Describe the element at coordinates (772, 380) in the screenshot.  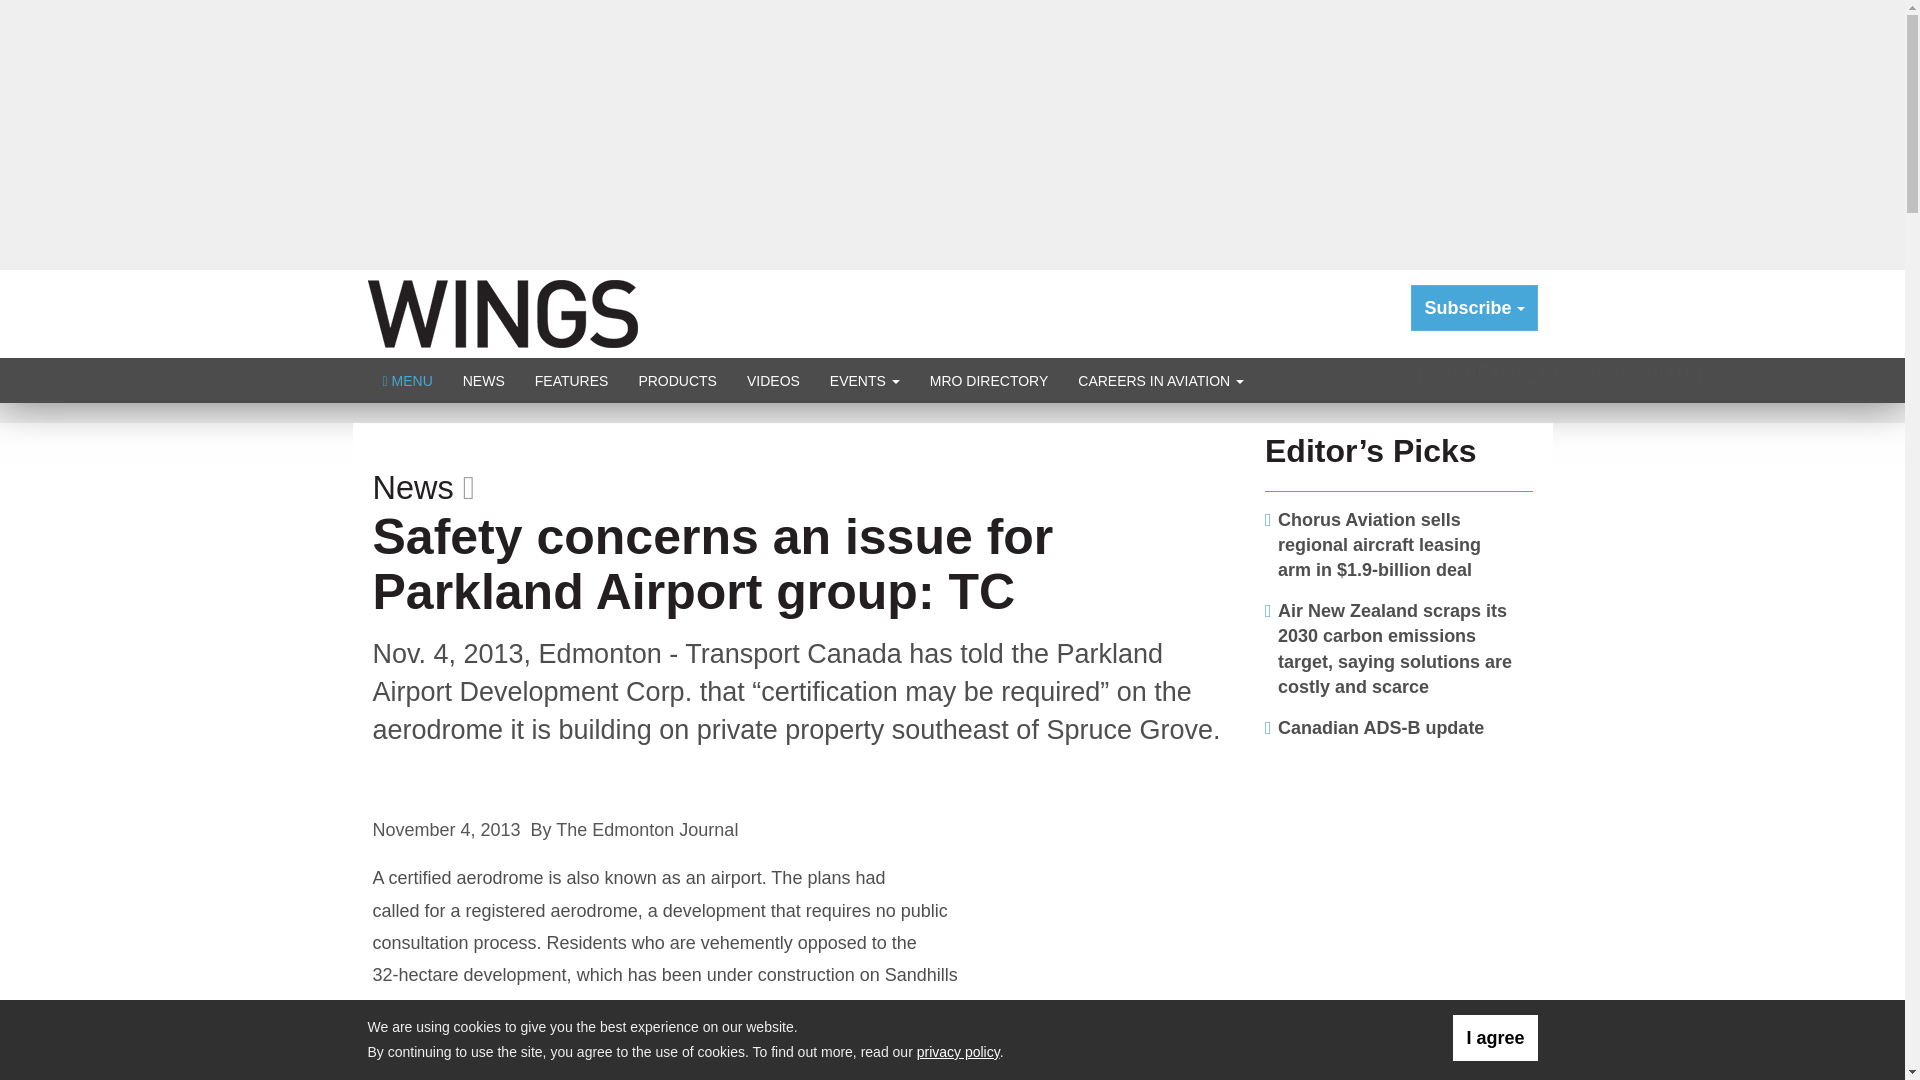
I see `VIDEOS` at that location.